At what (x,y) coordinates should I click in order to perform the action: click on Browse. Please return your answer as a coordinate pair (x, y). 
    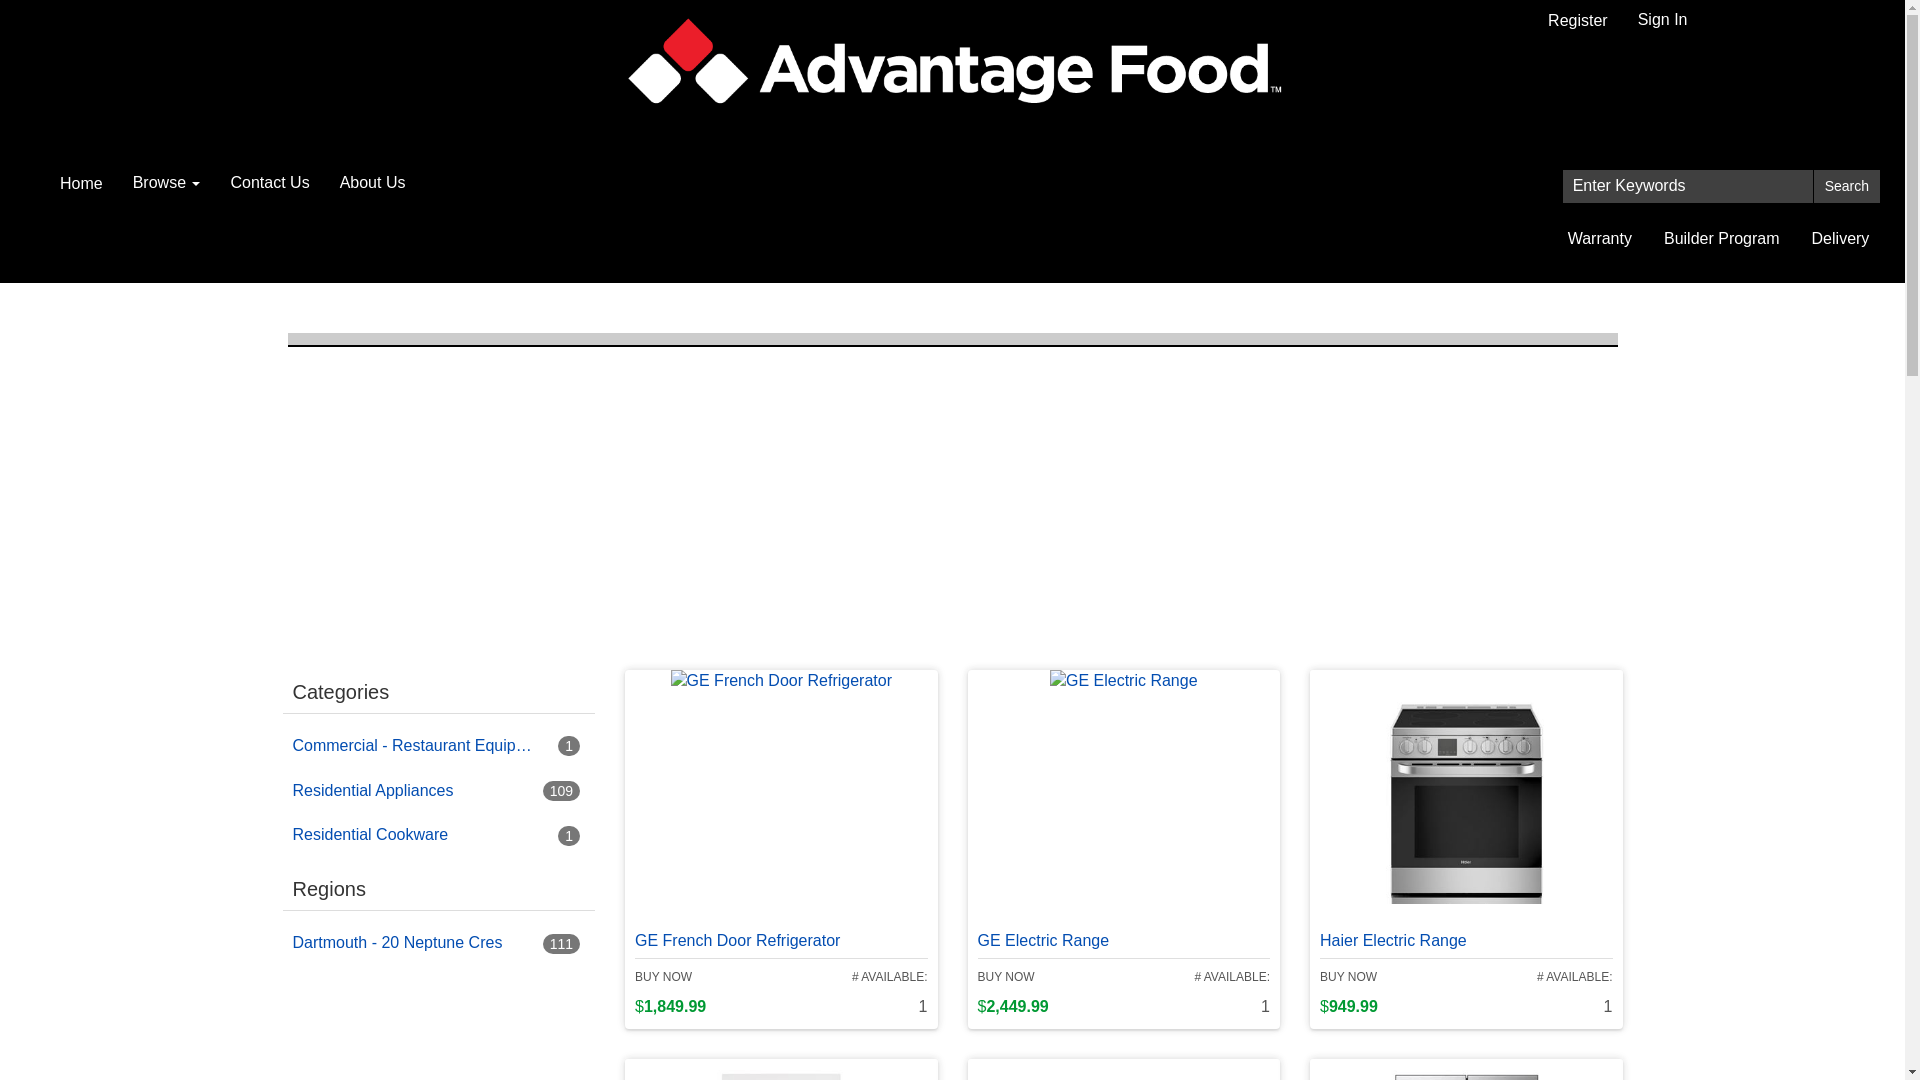
    Looking at the image, I should click on (167, 183).